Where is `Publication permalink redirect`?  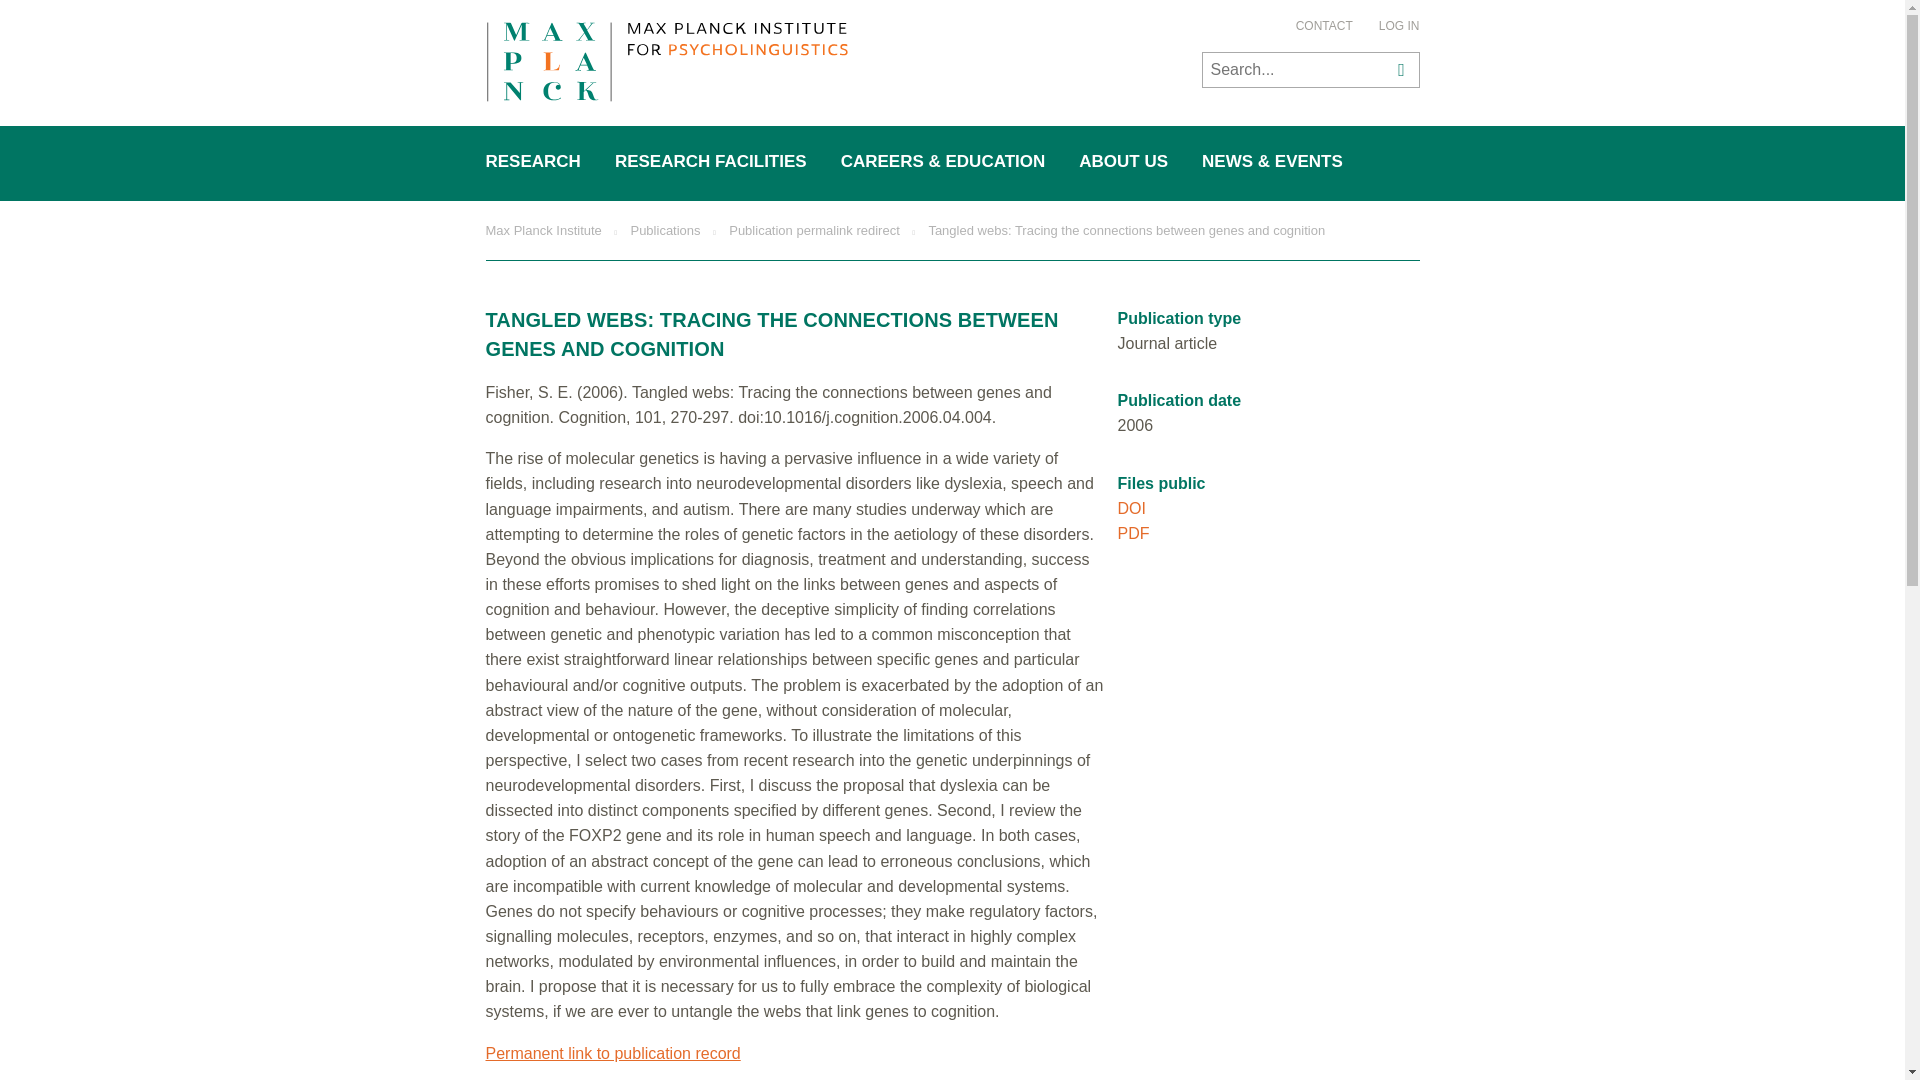
Publication permalink redirect is located at coordinates (814, 230).